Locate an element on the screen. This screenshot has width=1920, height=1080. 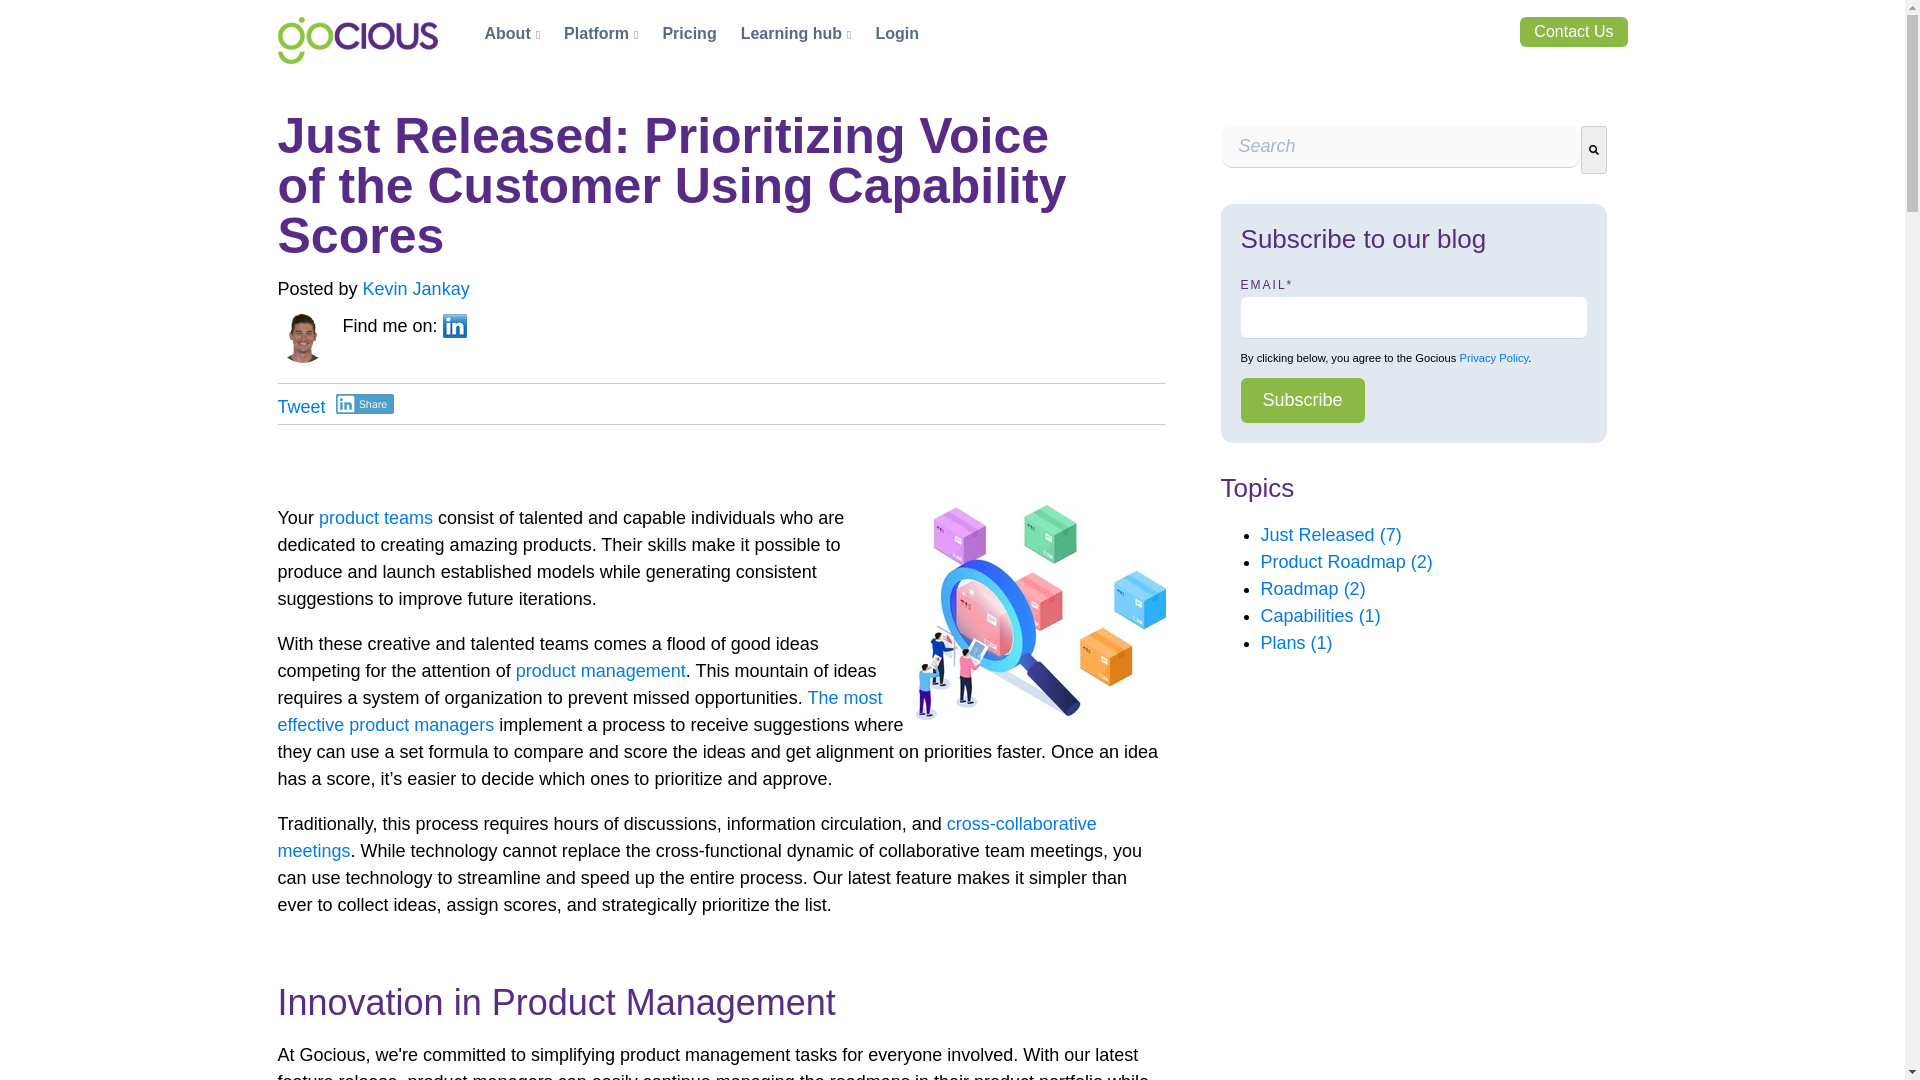
Gocious is located at coordinates (358, 40).